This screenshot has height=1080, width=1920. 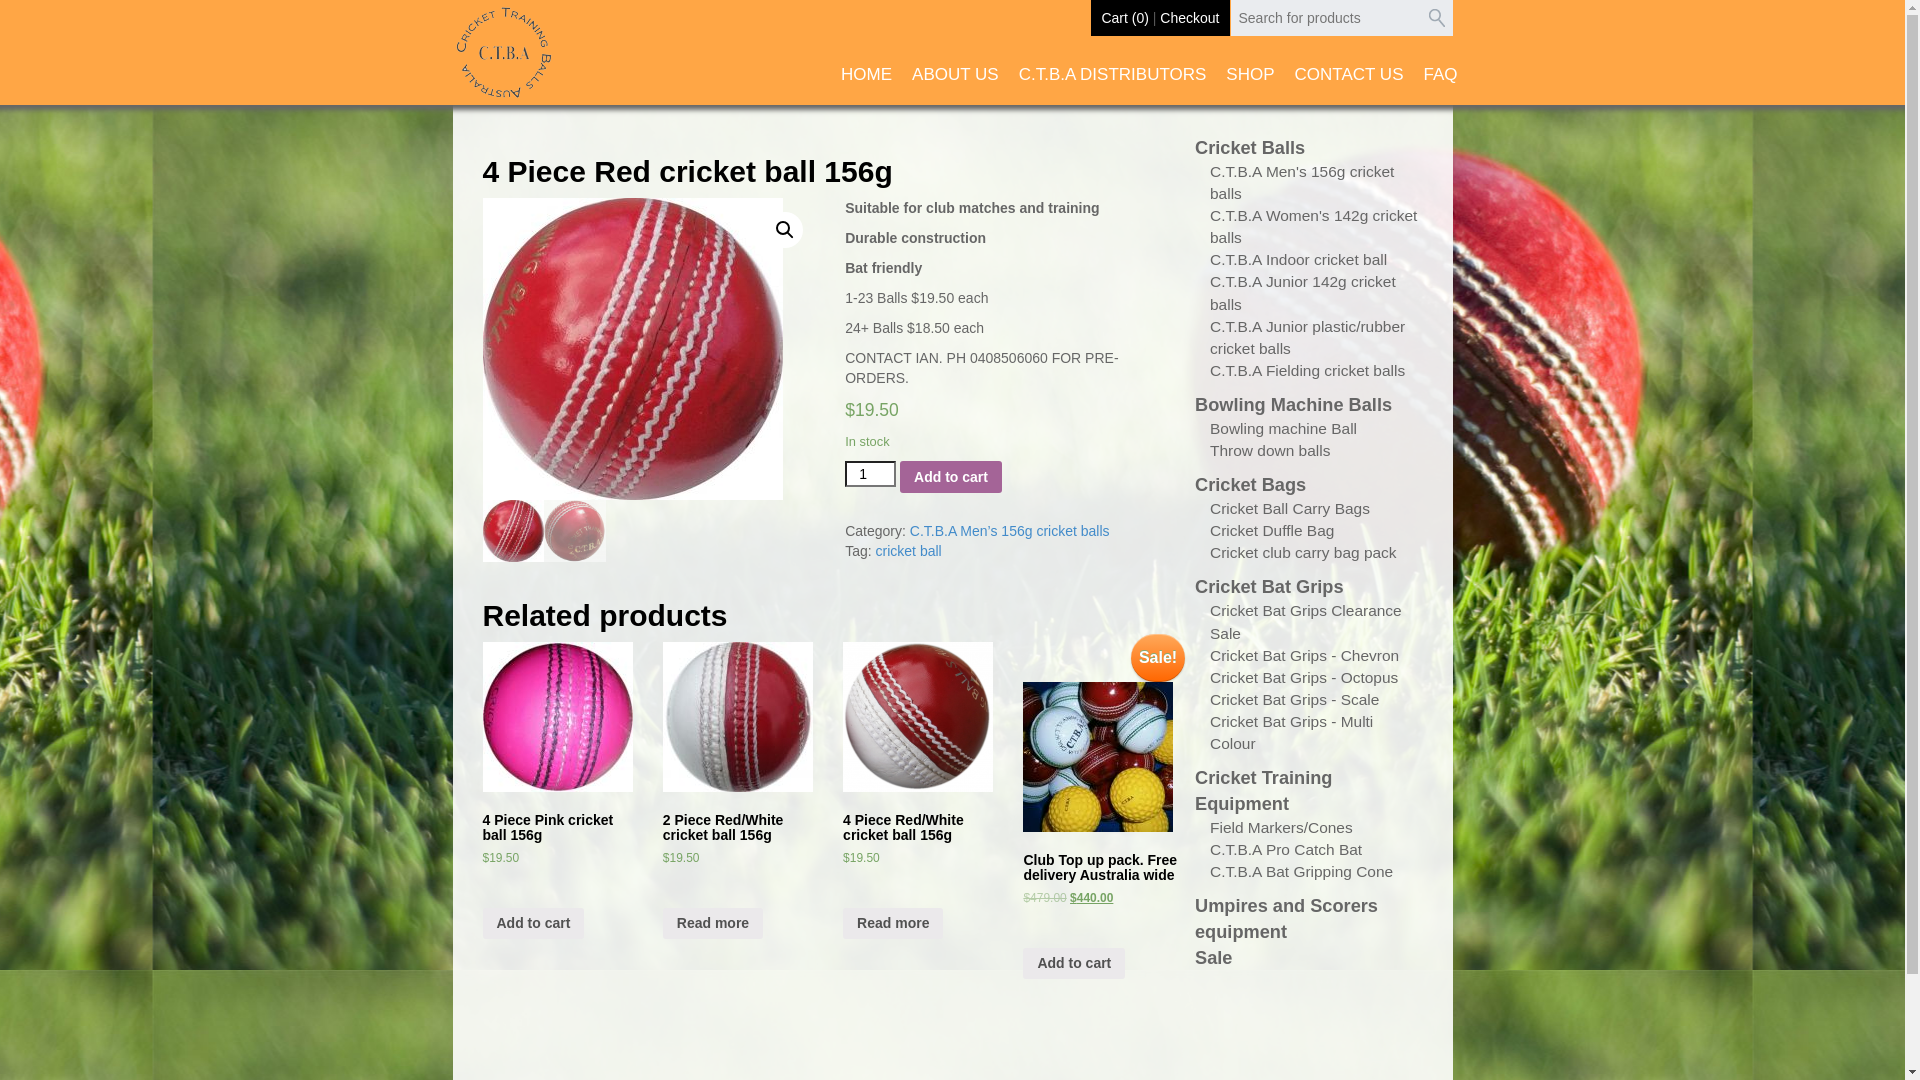 What do you see at coordinates (1074, 964) in the screenshot?
I see `Add to cart` at bounding box center [1074, 964].